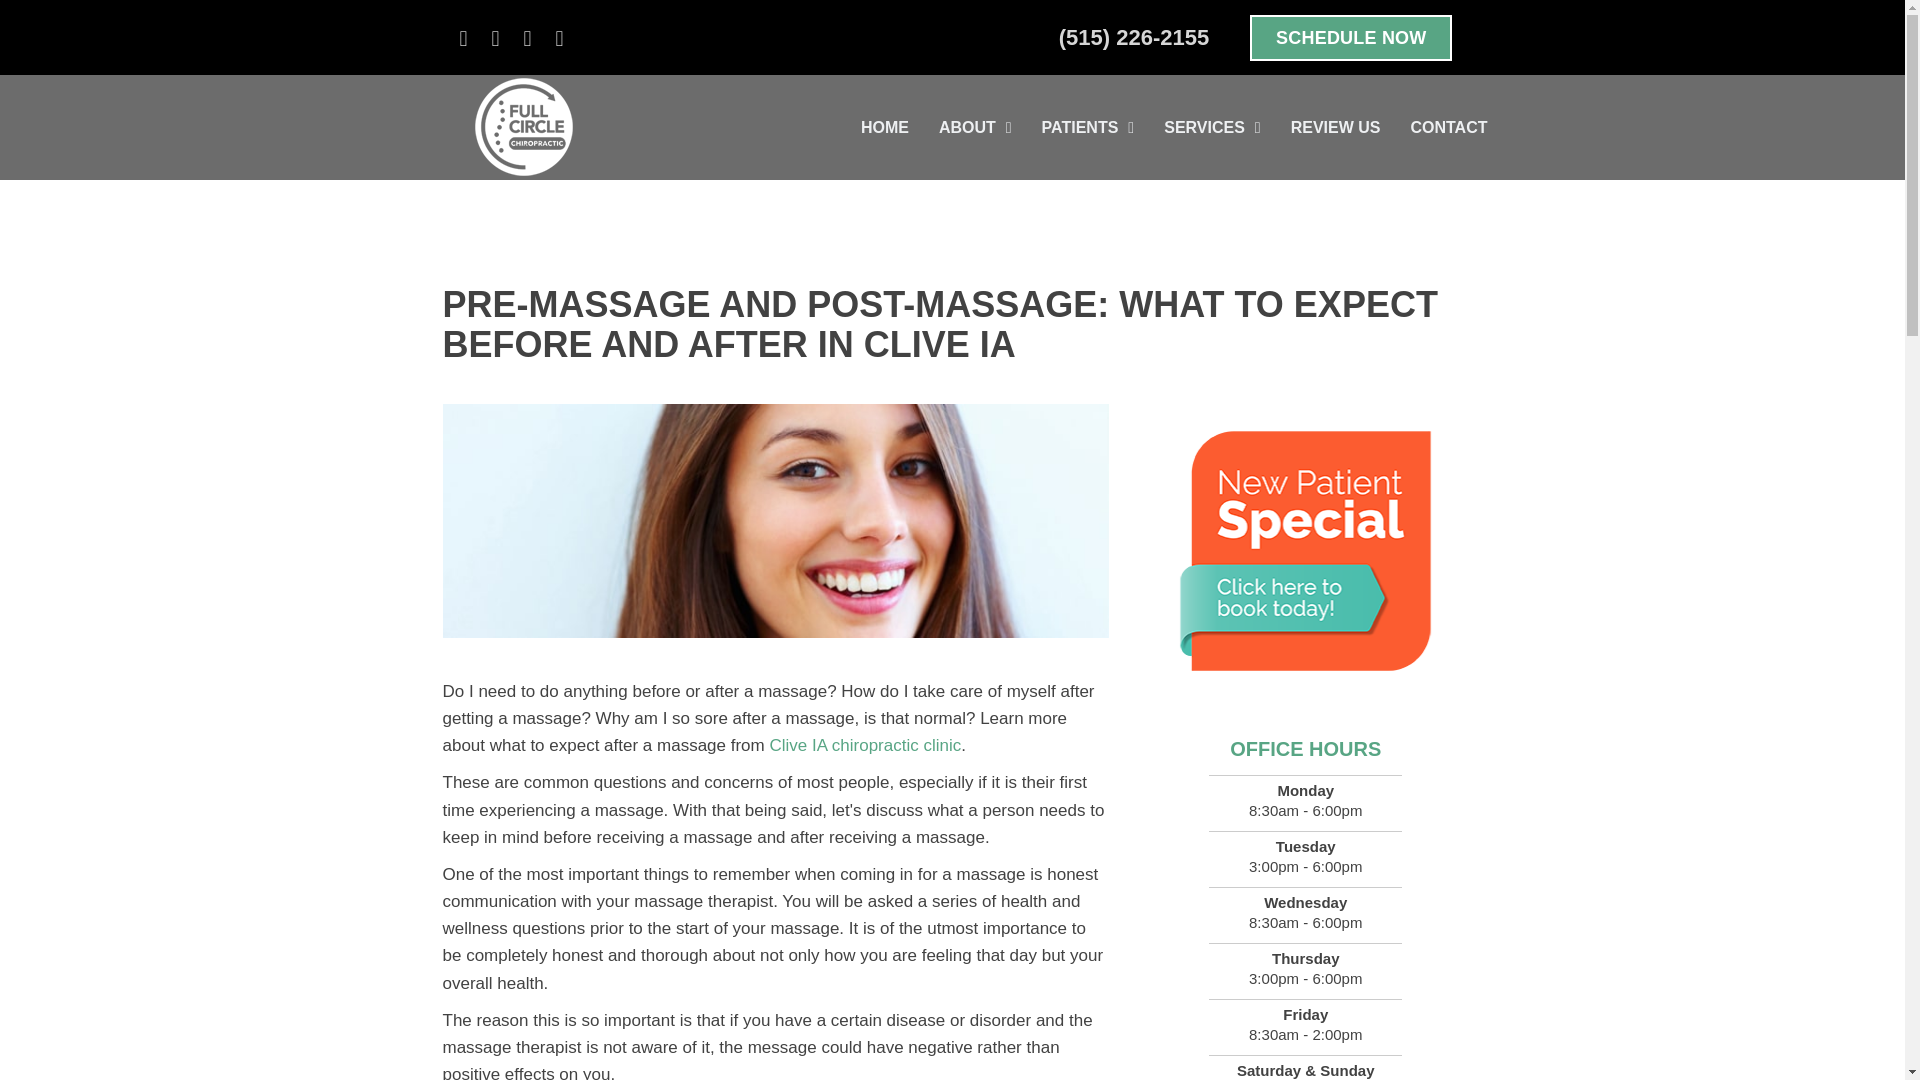 The width and height of the screenshot is (1920, 1080). Describe the element at coordinates (884, 128) in the screenshot. I see `HOME` at that location.